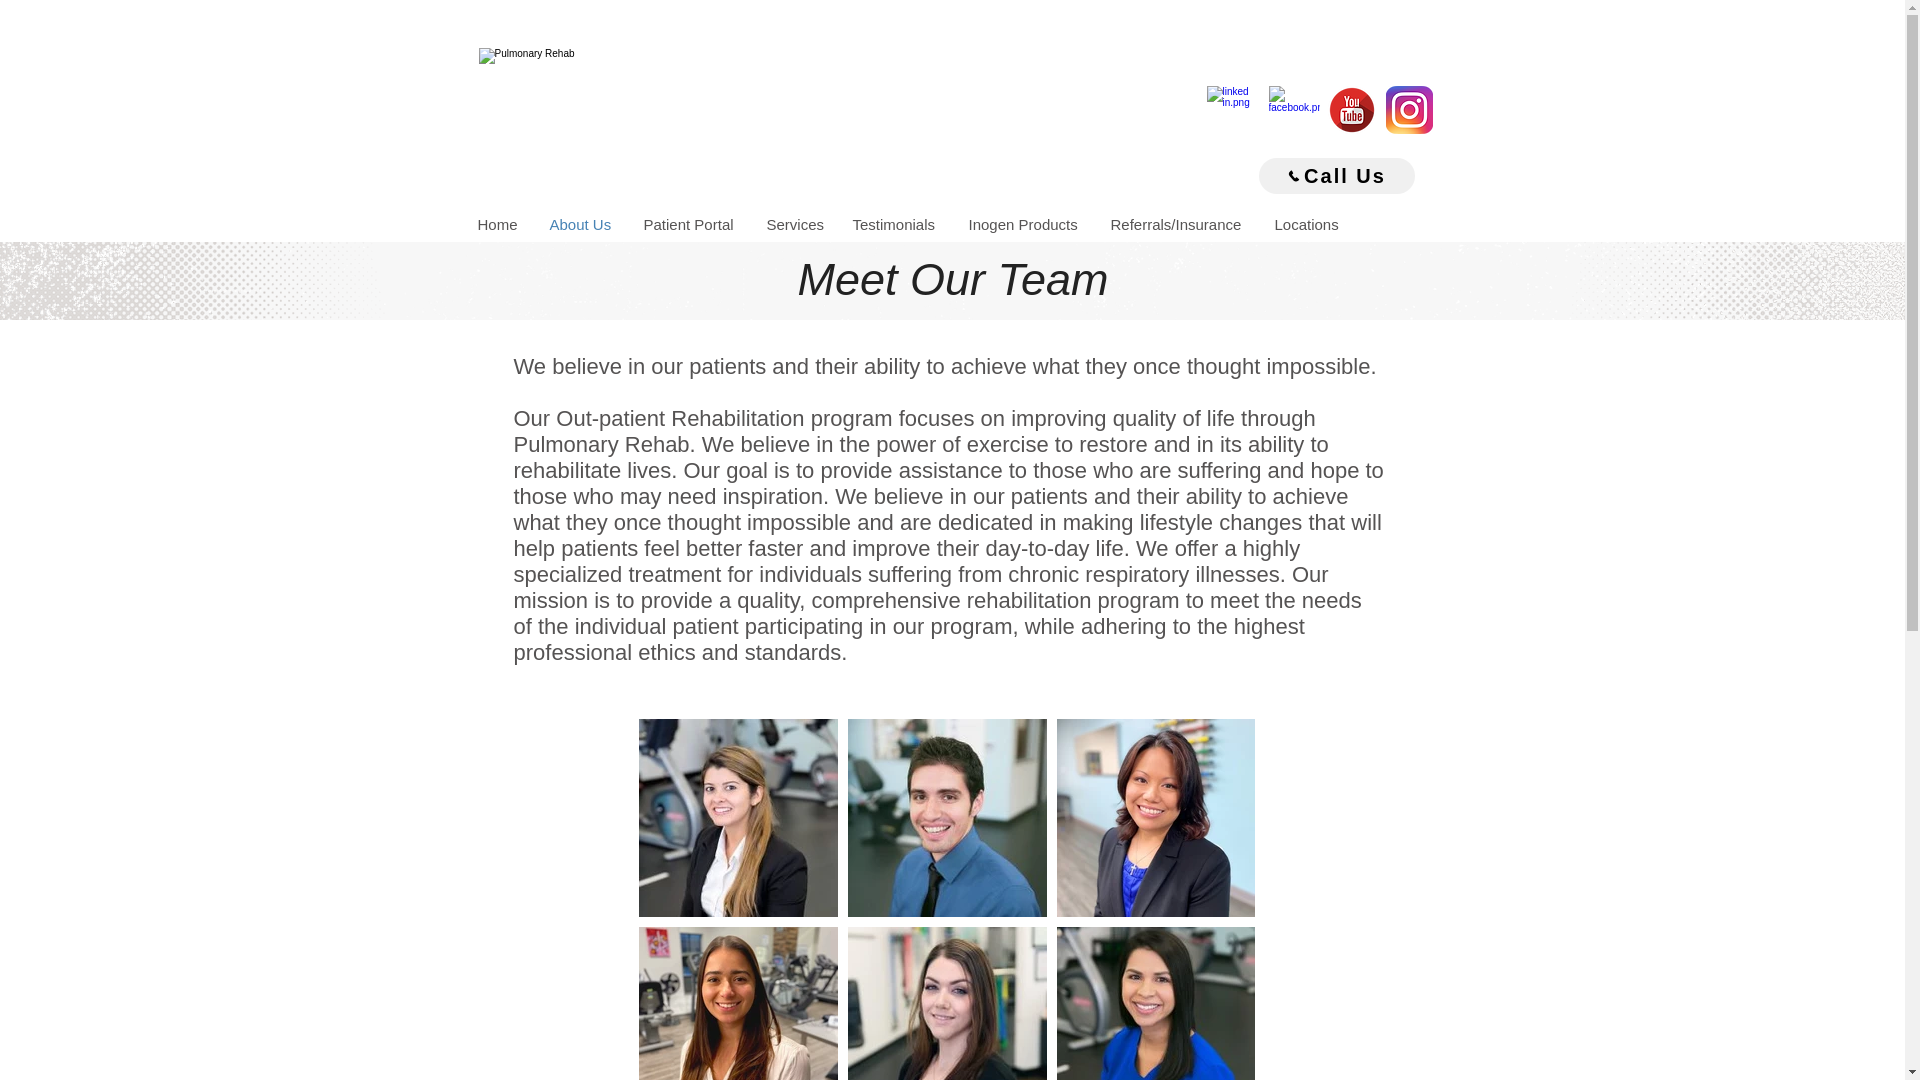 This screenshot has height=1080, width=1920. Describe the element at coordinates (1335, 176) in the screenshot. I see `Call Us` at that location.